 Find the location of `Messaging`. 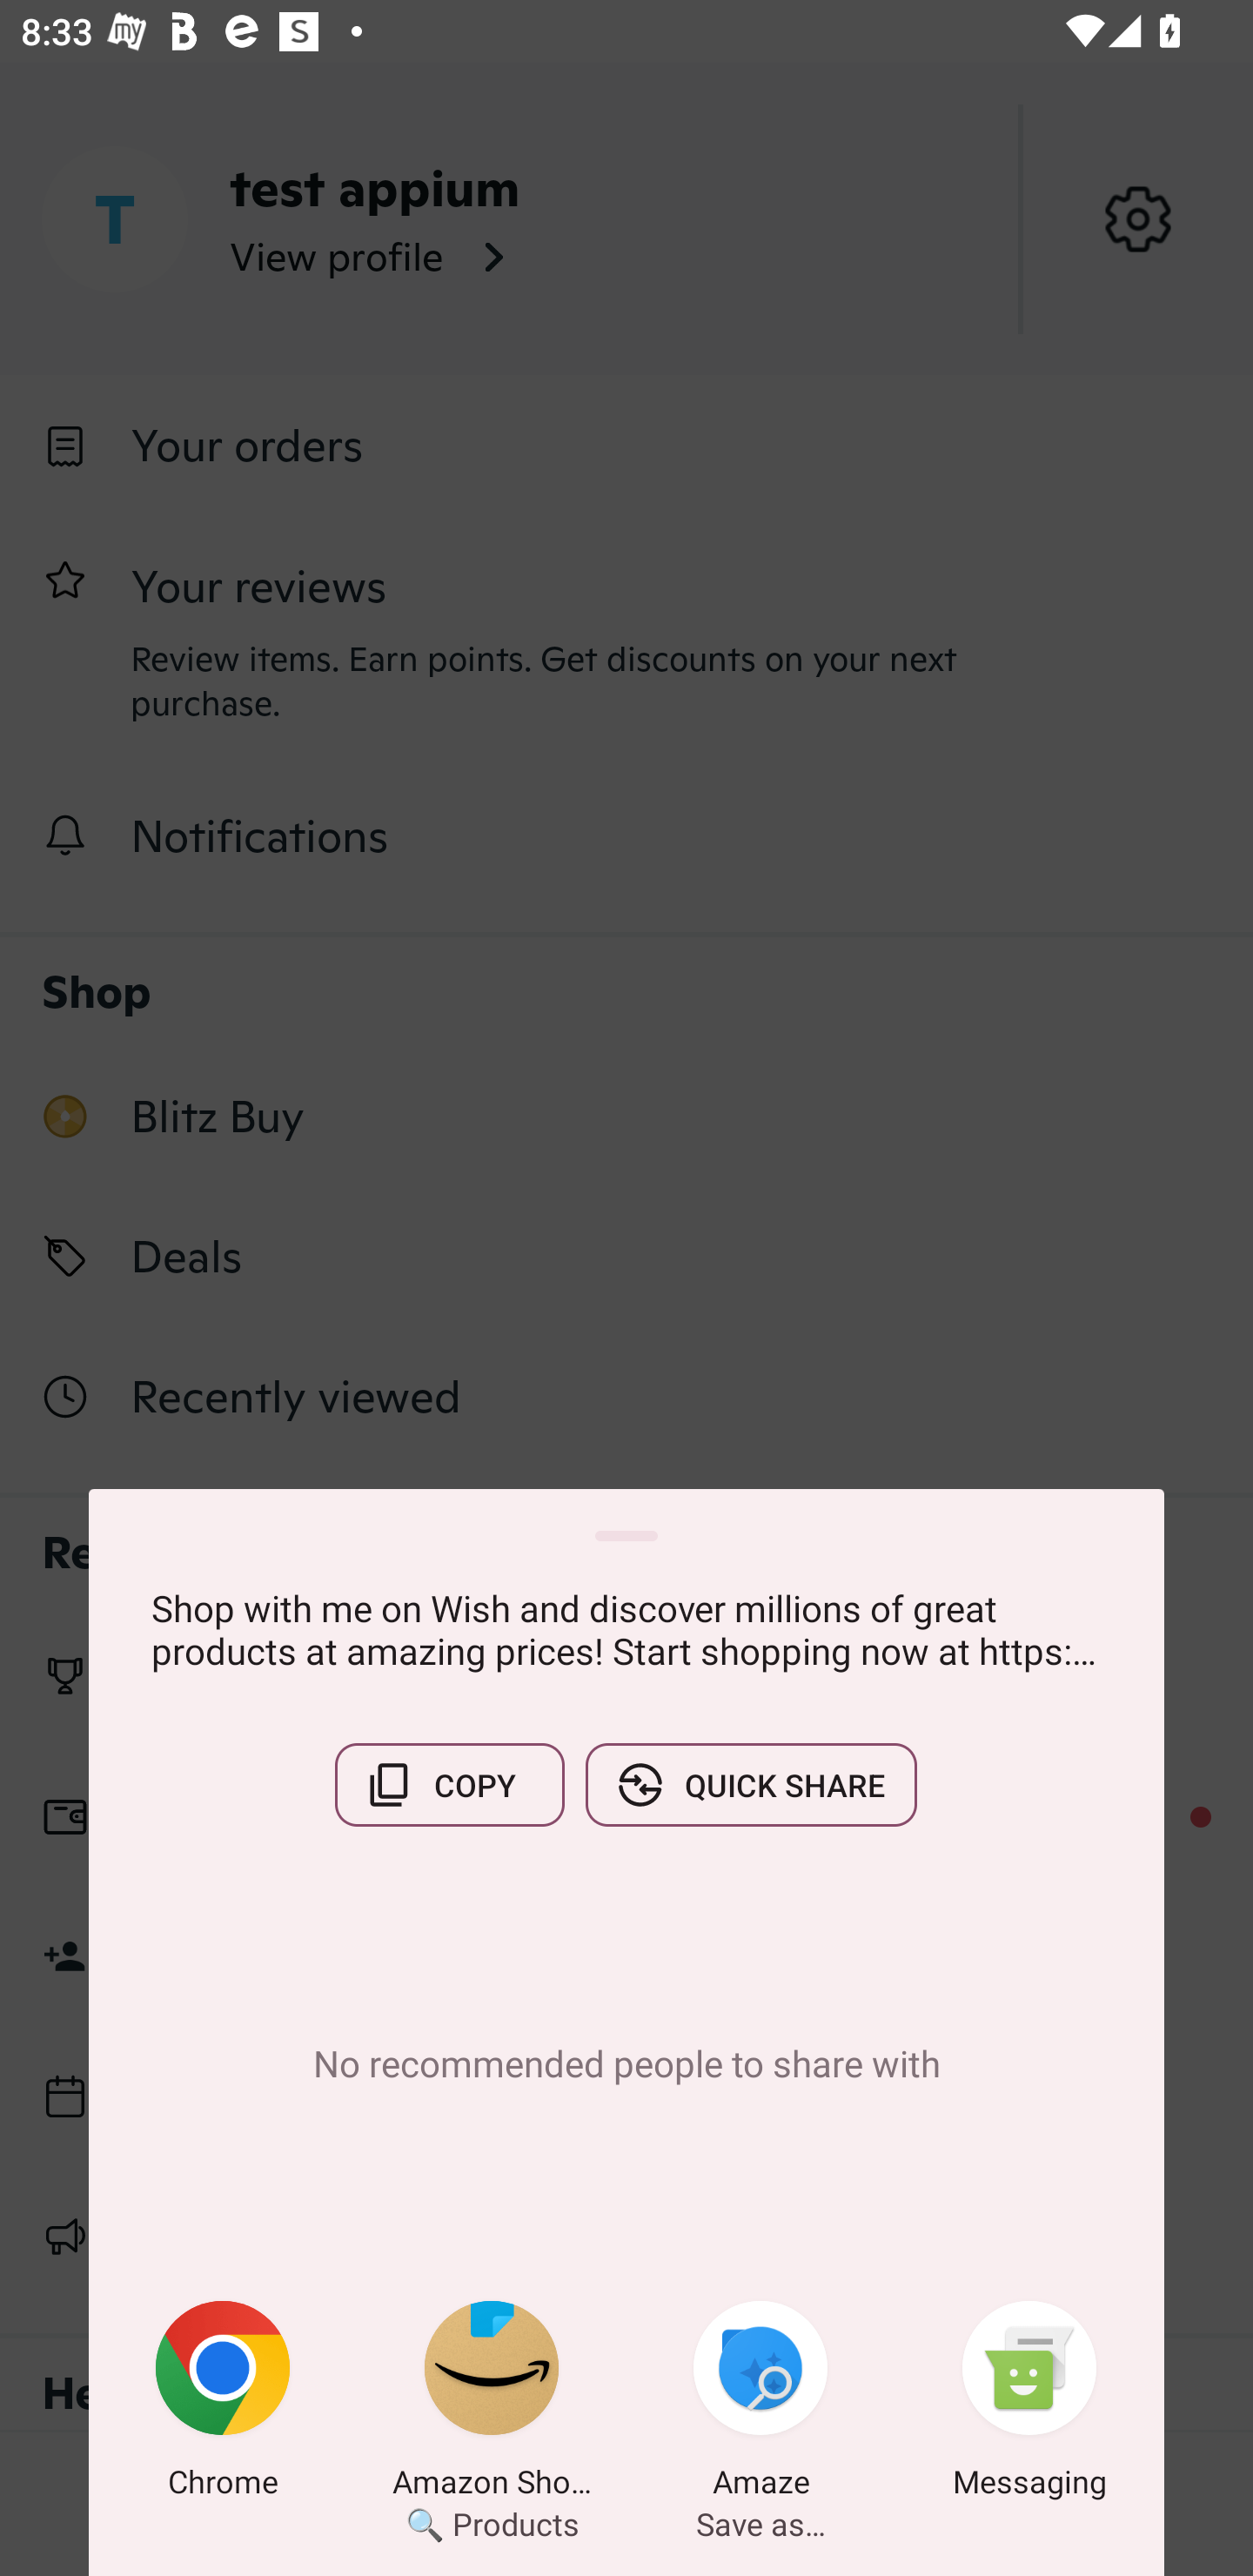

Messaging is located at coordinates (1029, 2405).